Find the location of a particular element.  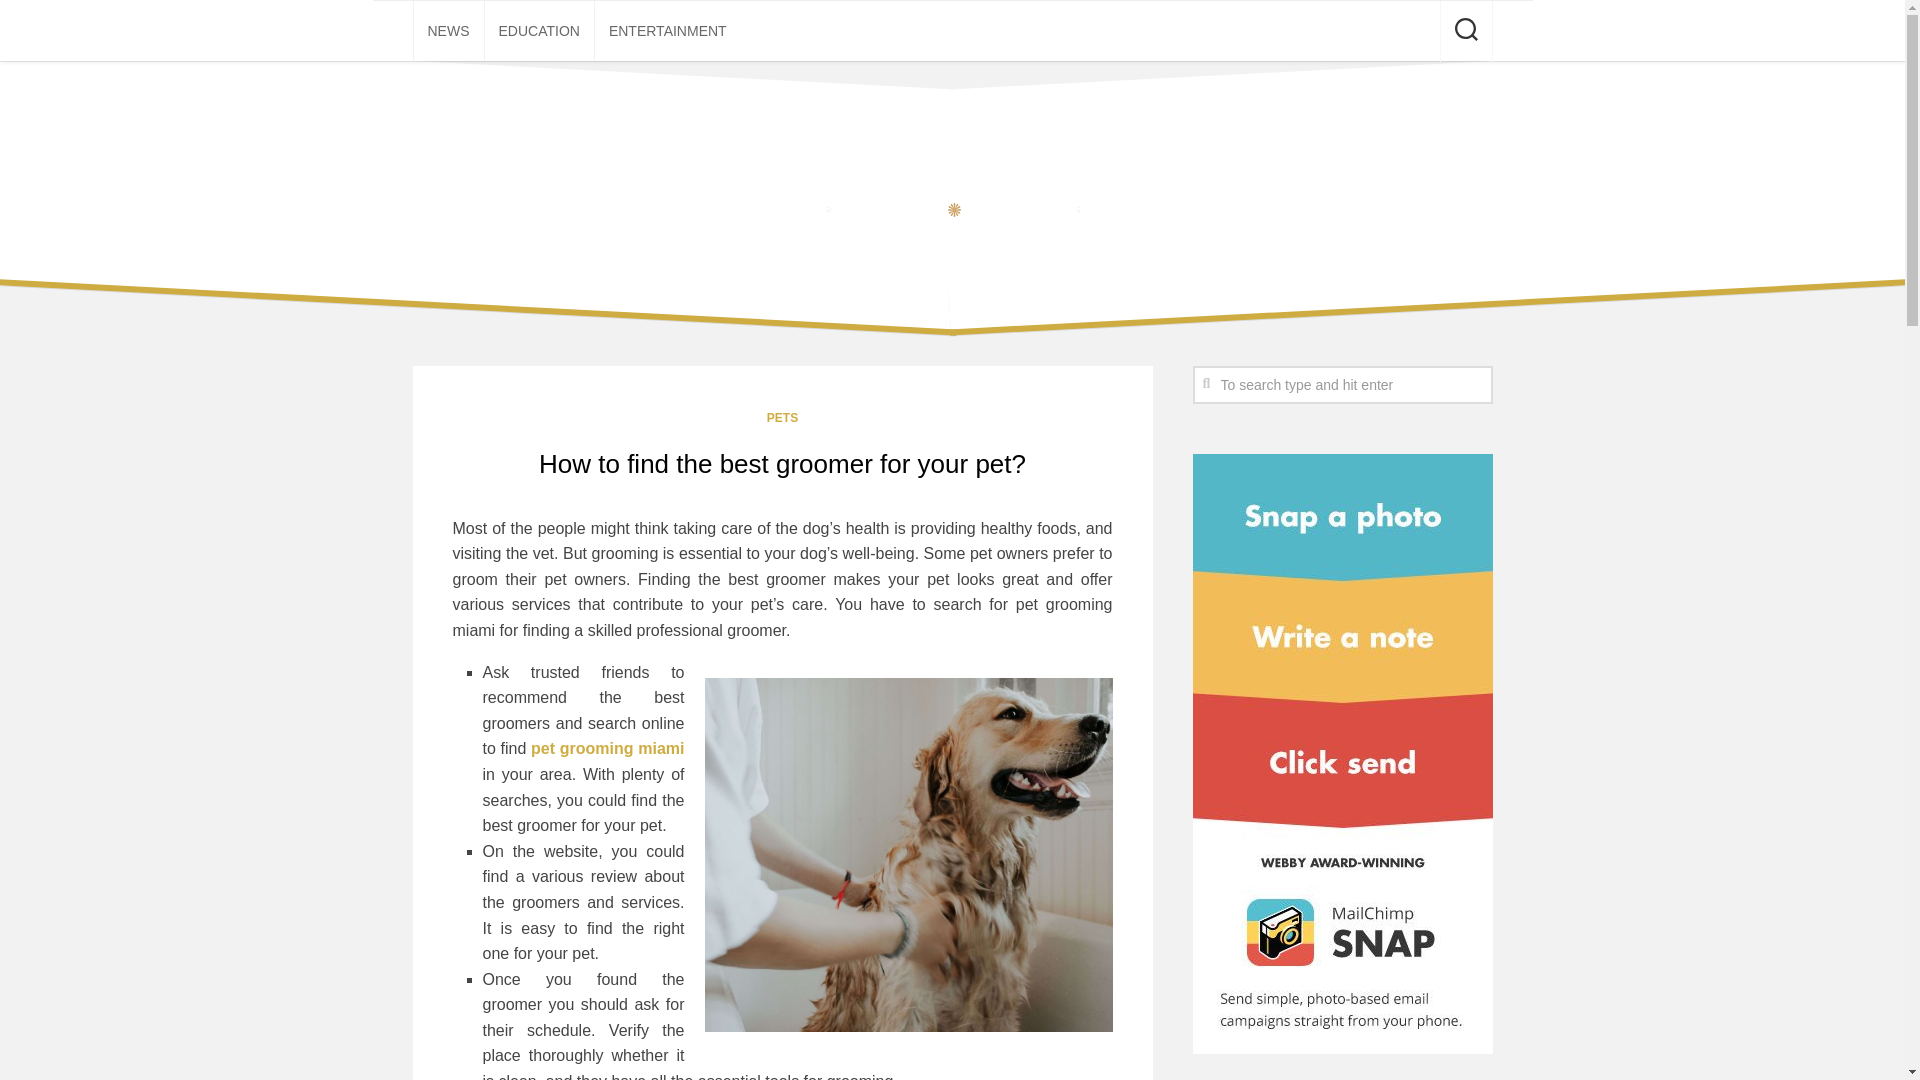

pet grooming miami is located at coordinates (607, 748).